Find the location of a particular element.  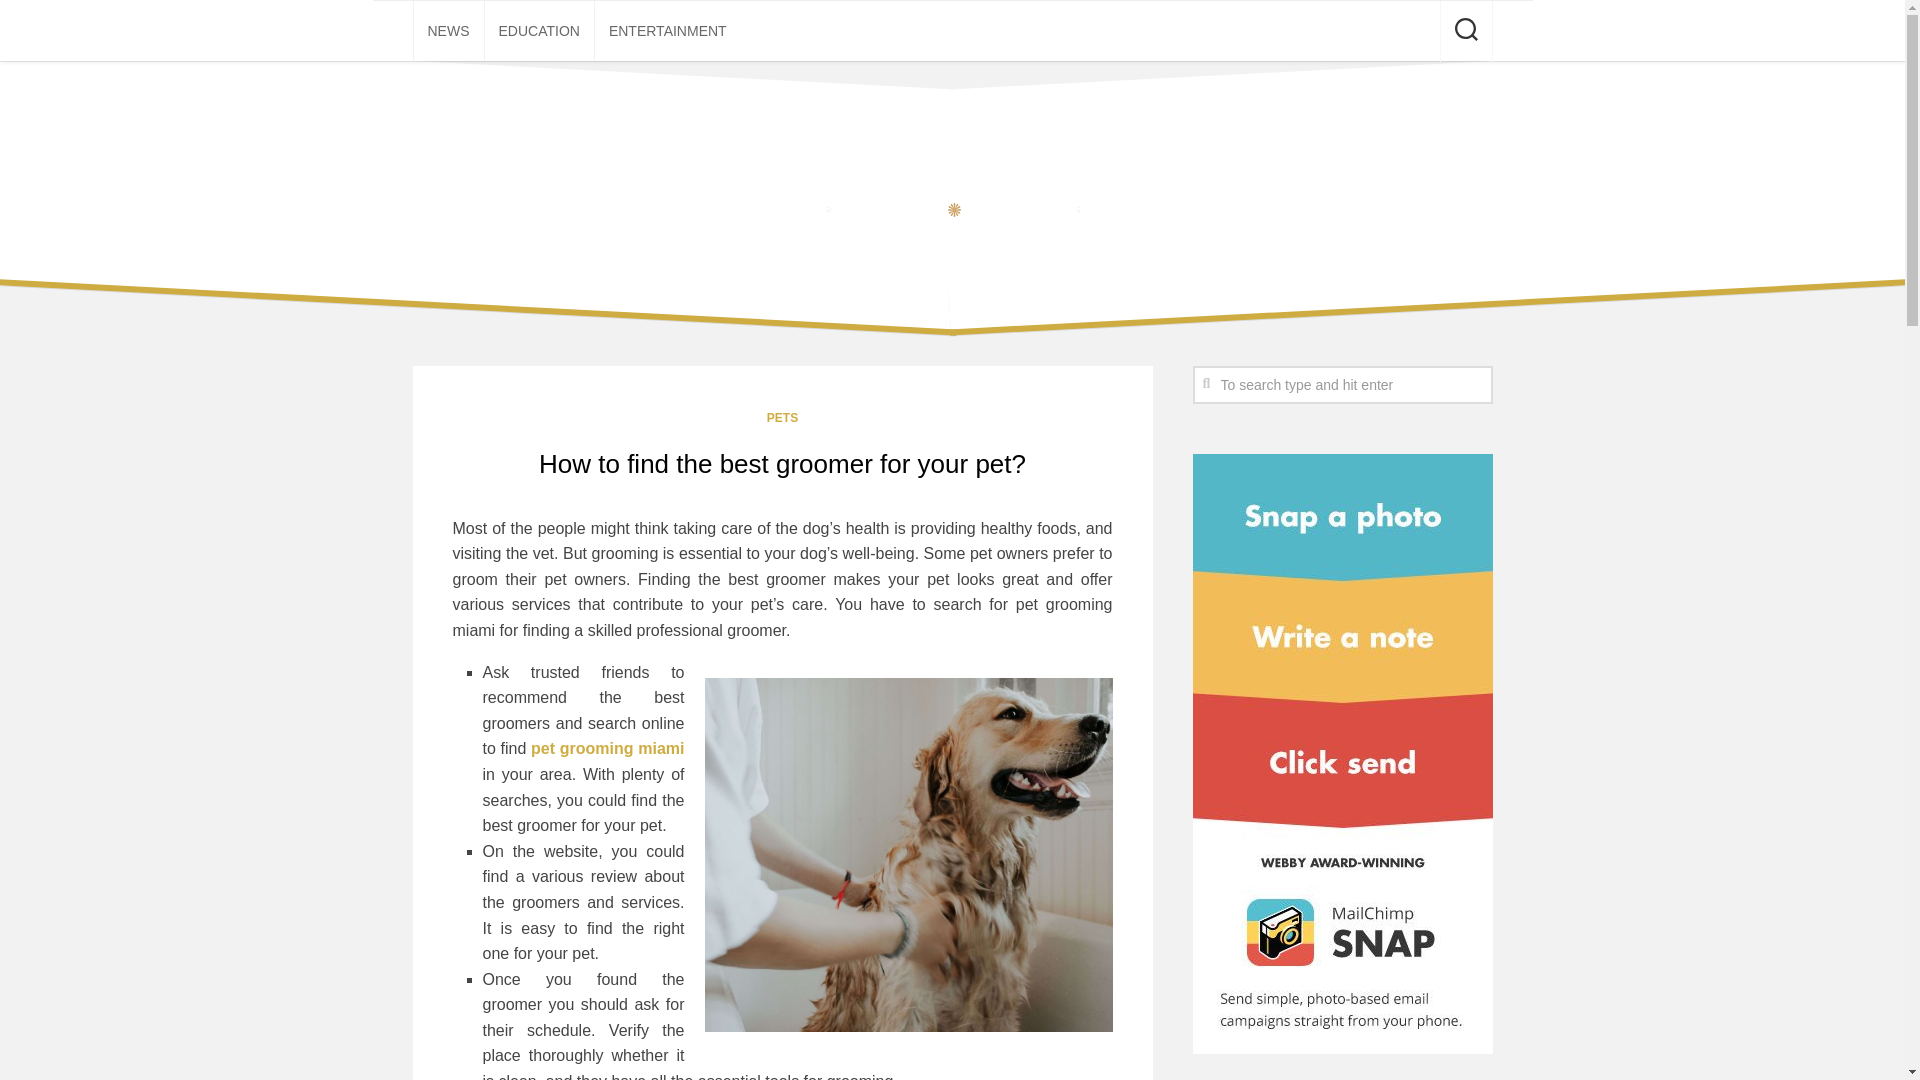

pet grooming miami is located at coordinates (607, 748).